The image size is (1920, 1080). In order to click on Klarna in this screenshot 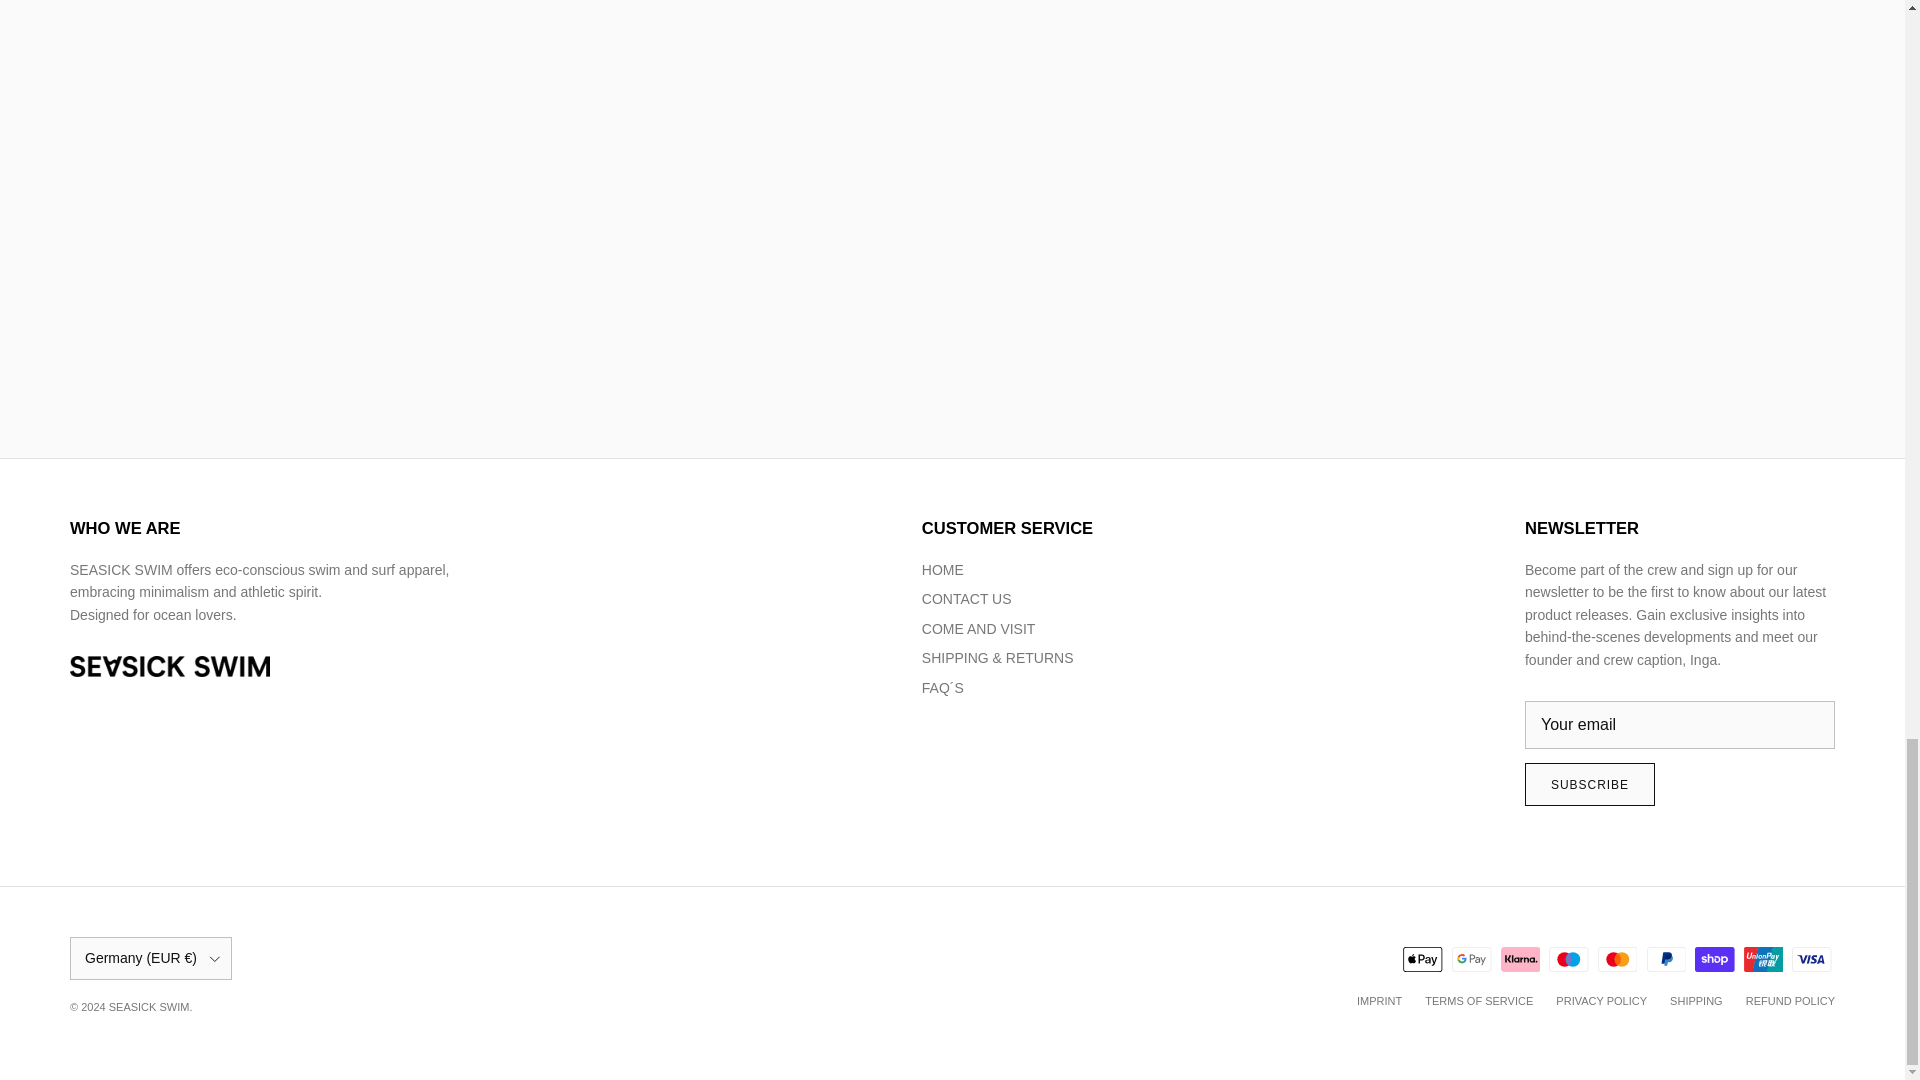, I will do `click(1520, 960)`.